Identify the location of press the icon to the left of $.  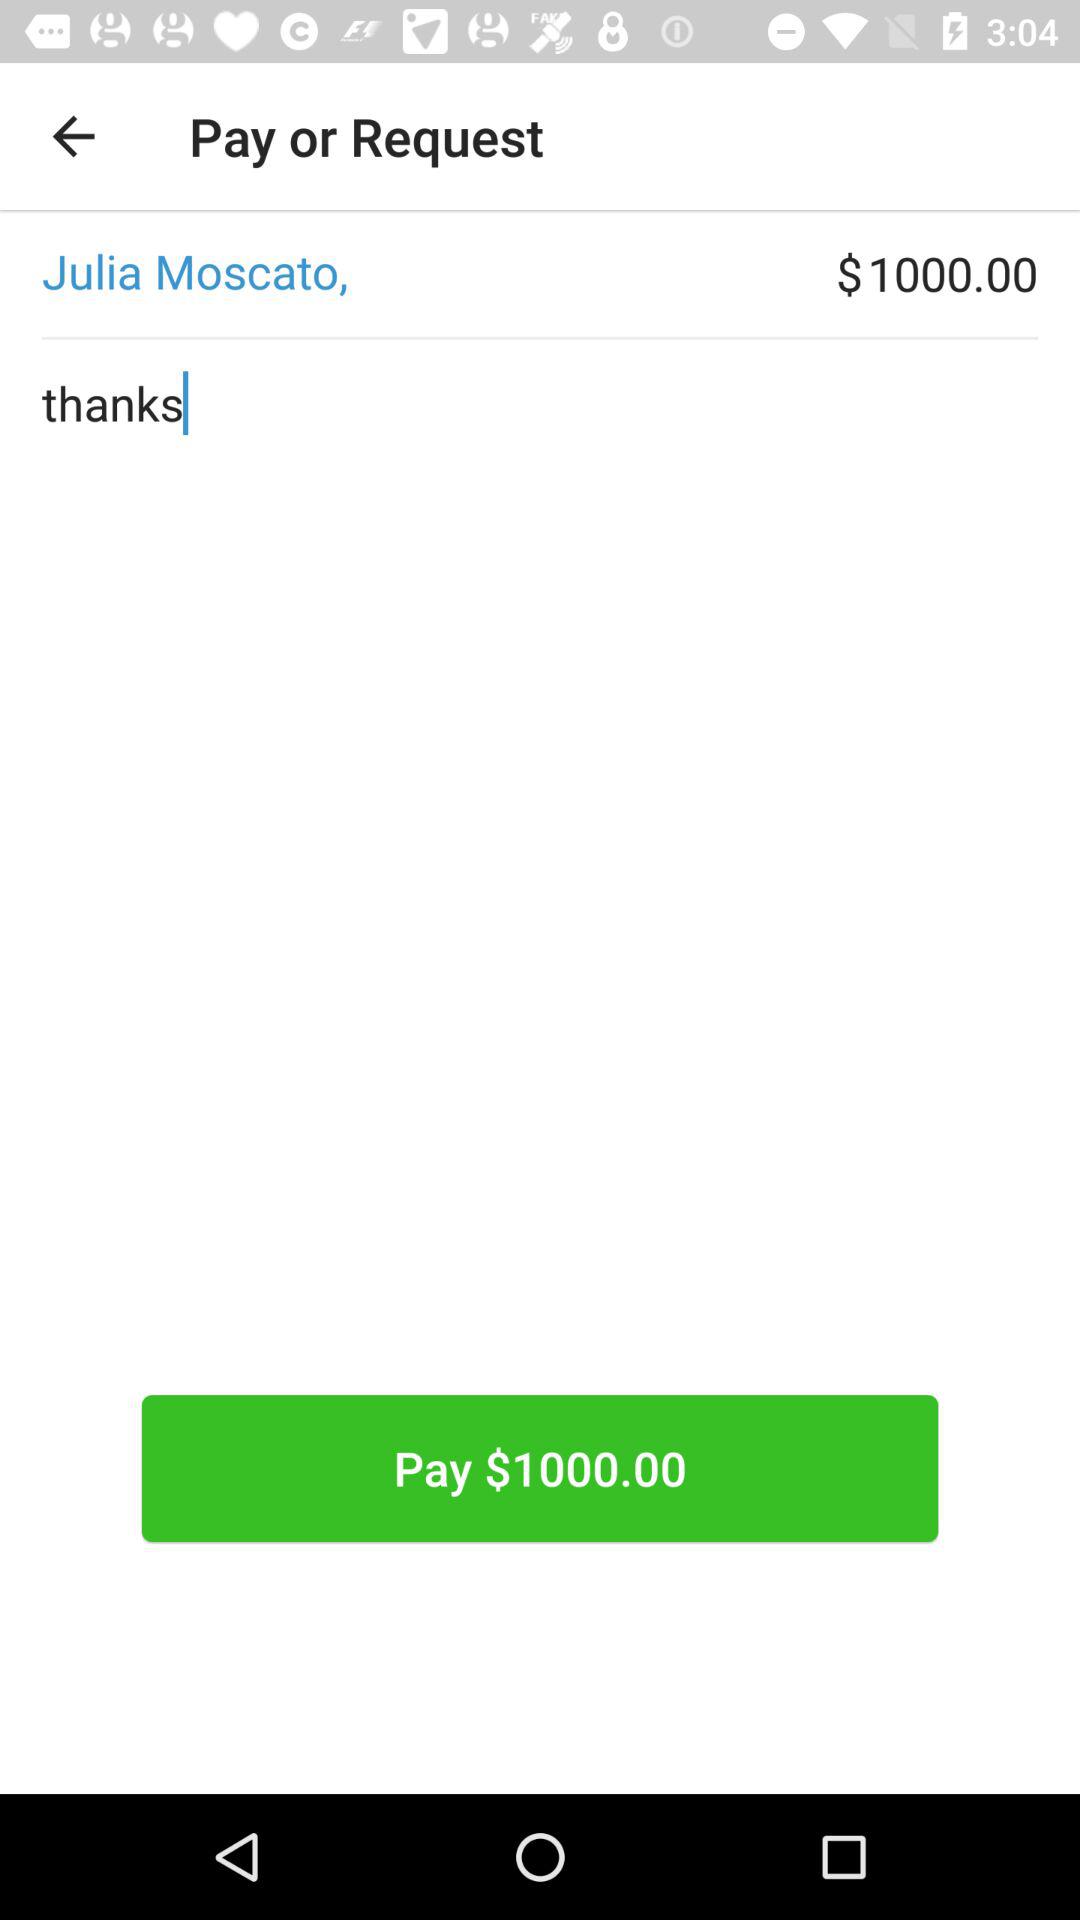
(418, 273).